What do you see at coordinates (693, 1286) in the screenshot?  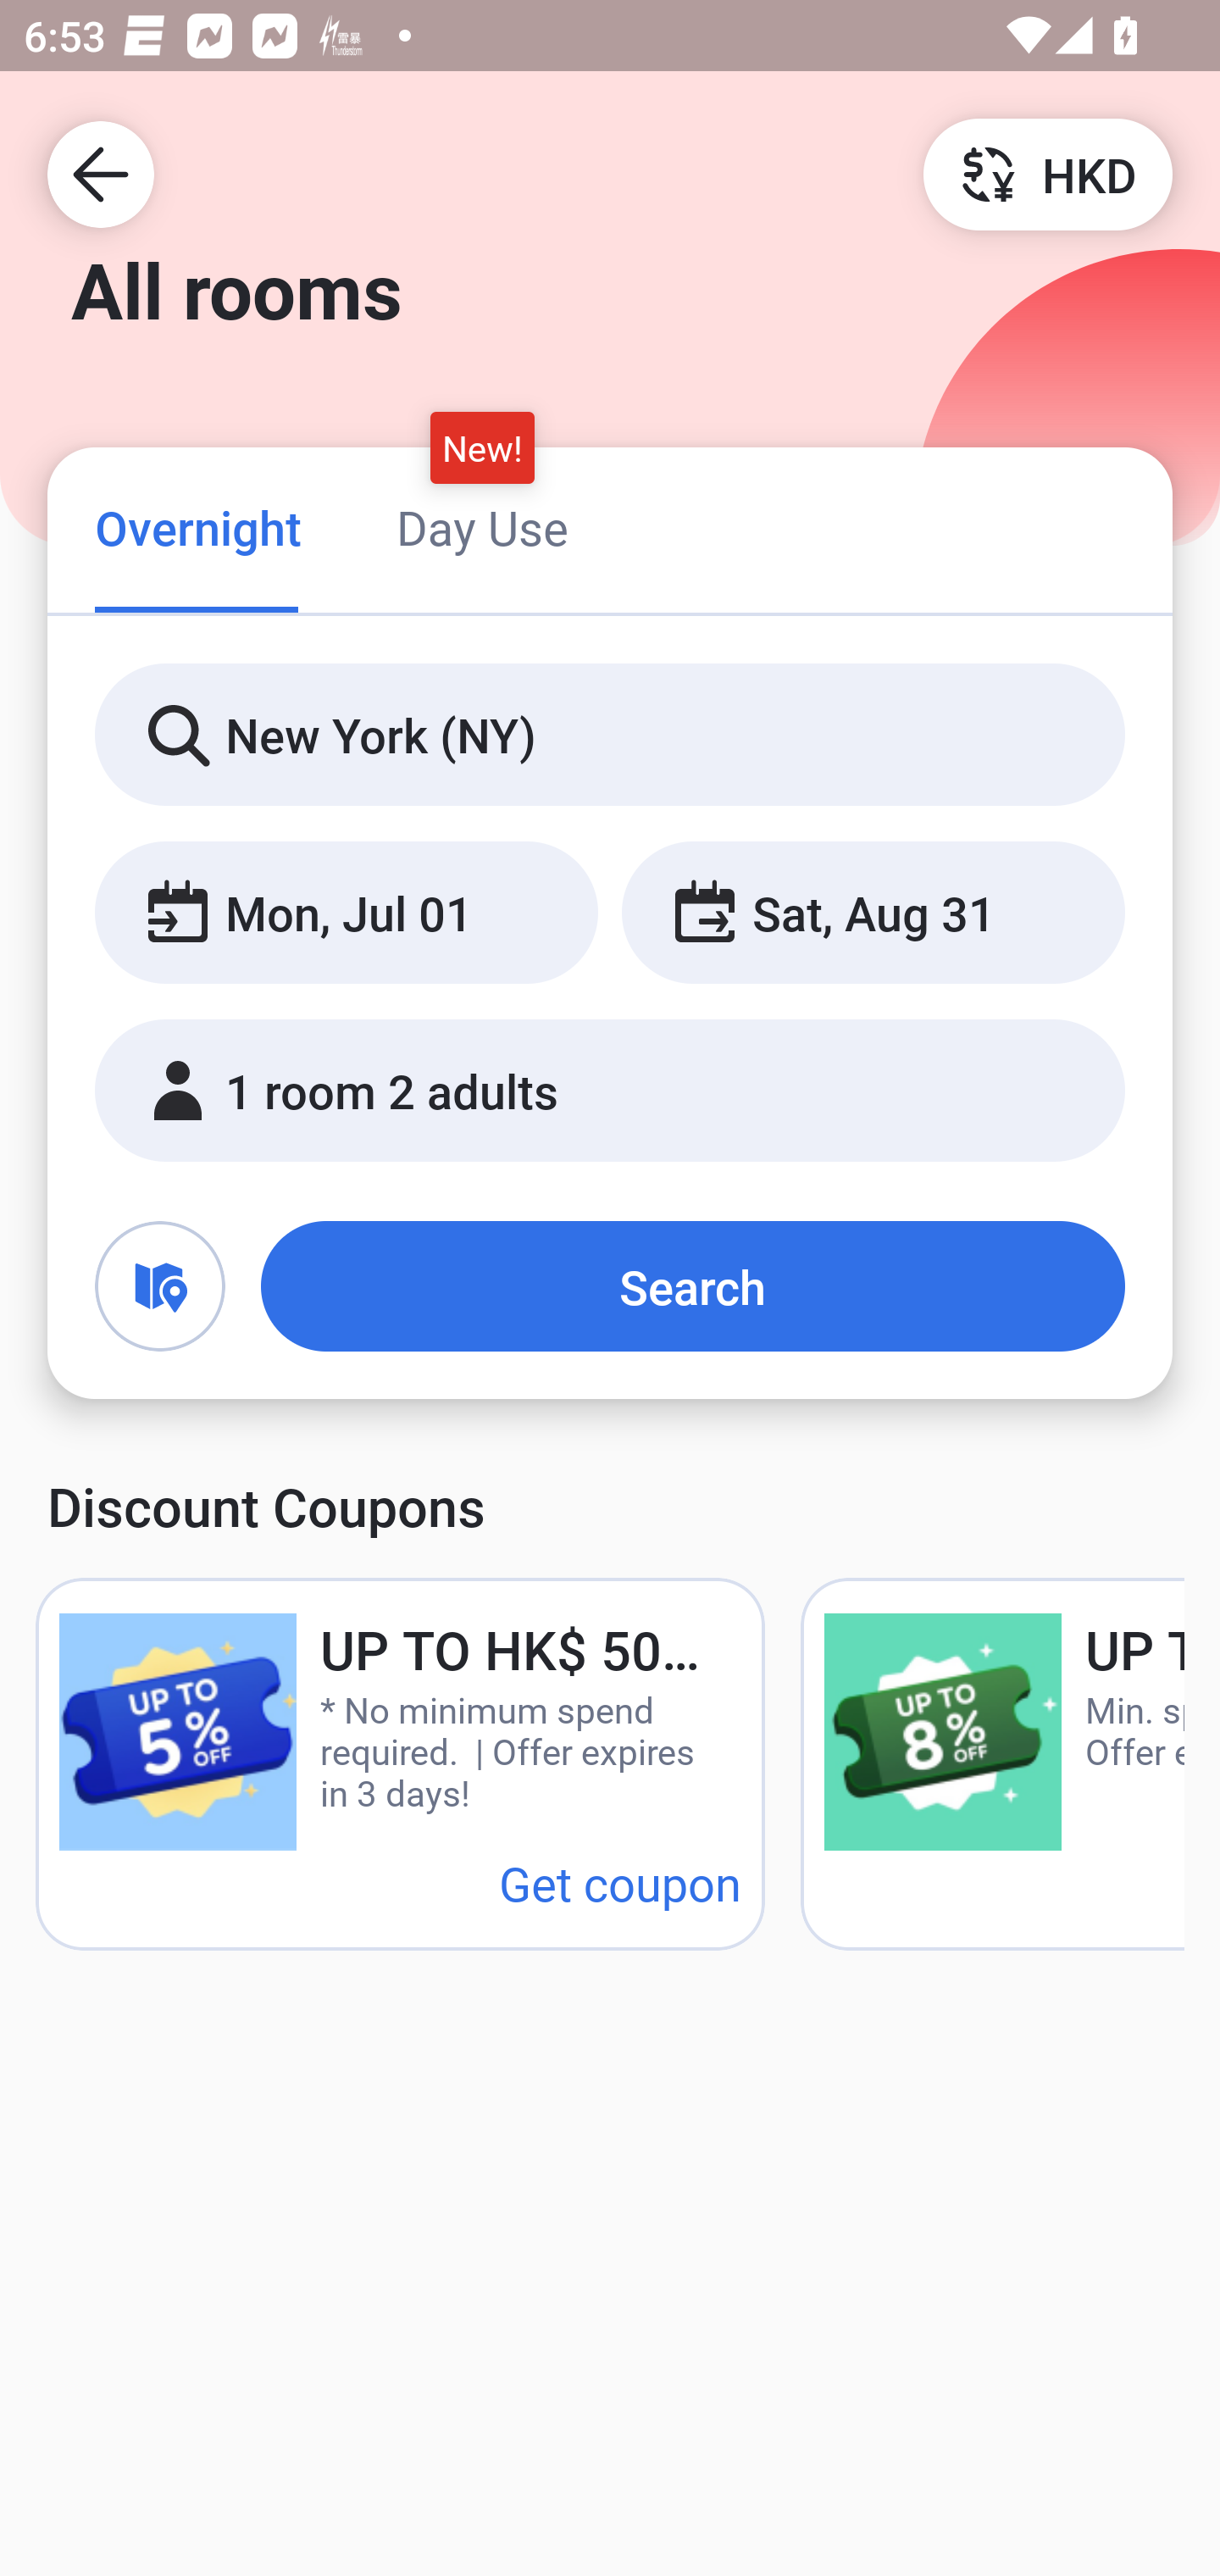 I see `Search` at bounding box center [693, 1286].